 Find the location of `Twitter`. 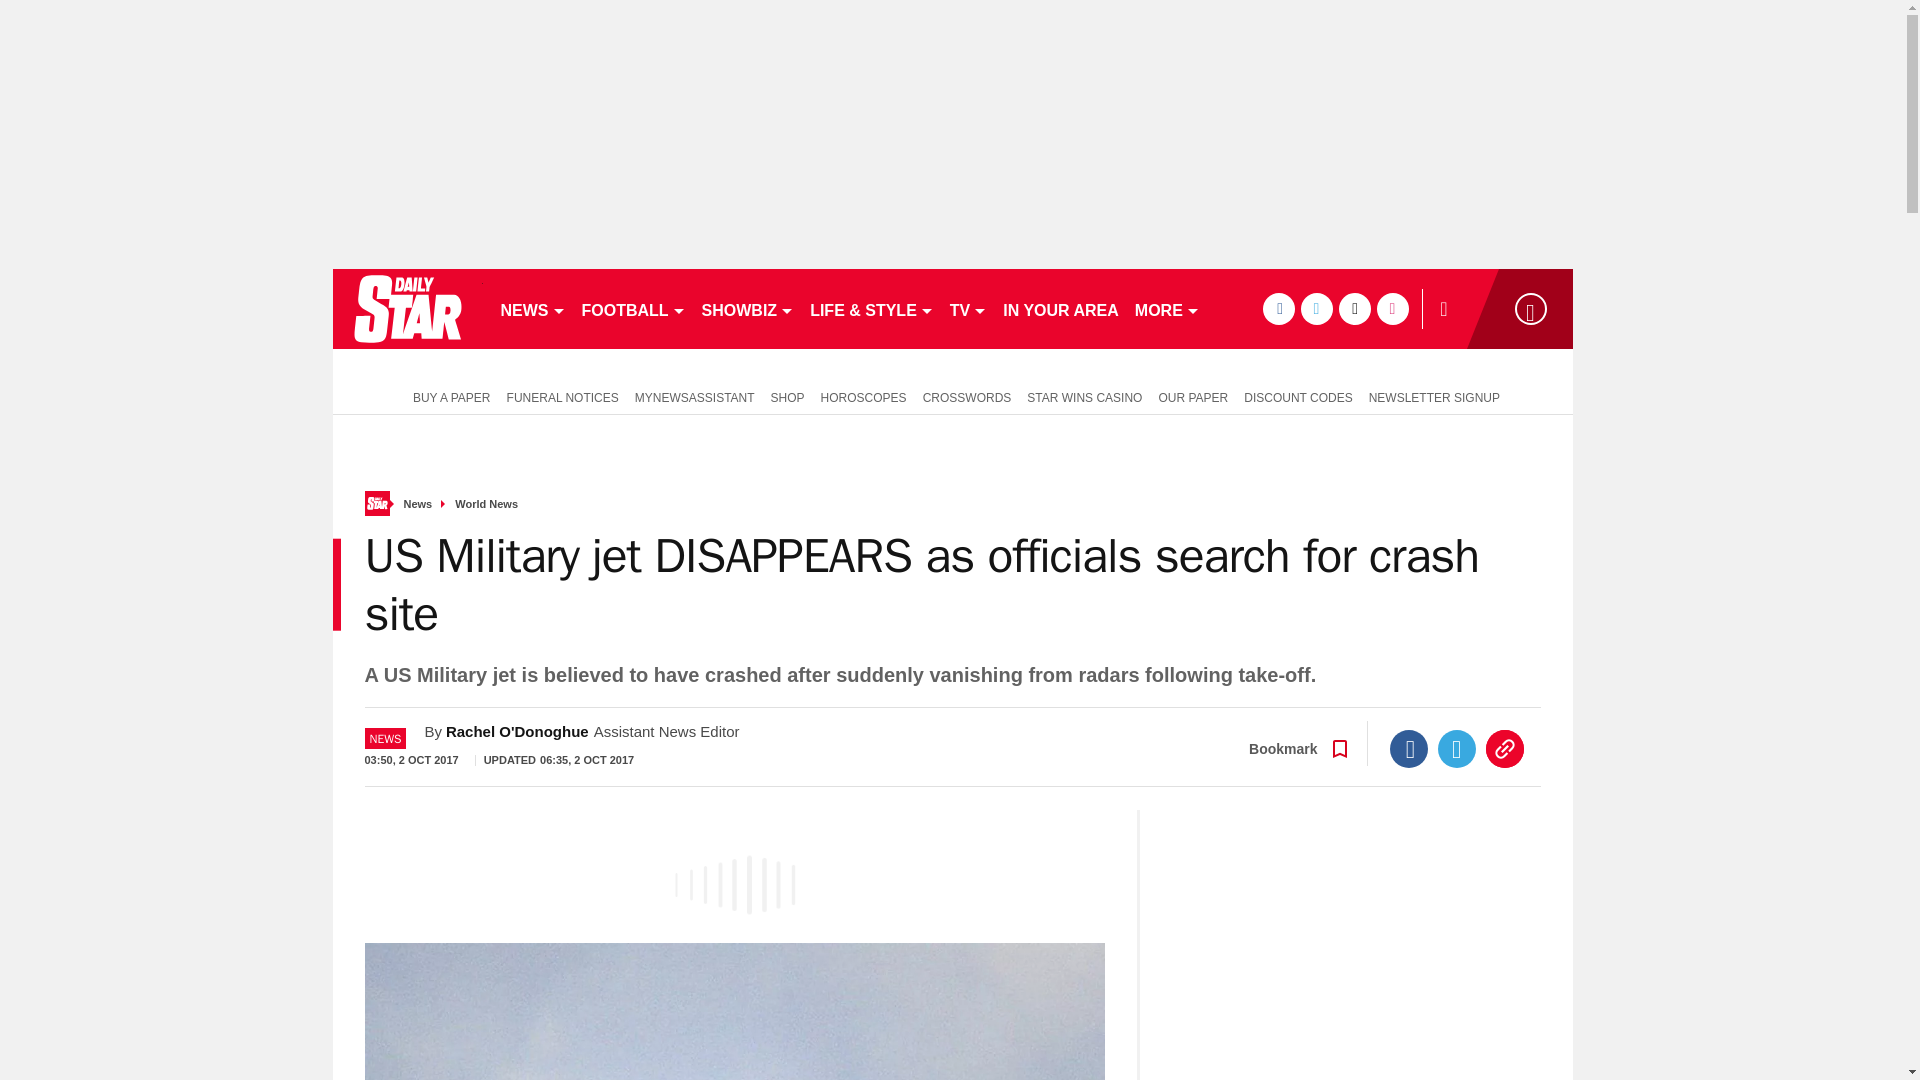

Twitter is located at coordinates (1457, 748).